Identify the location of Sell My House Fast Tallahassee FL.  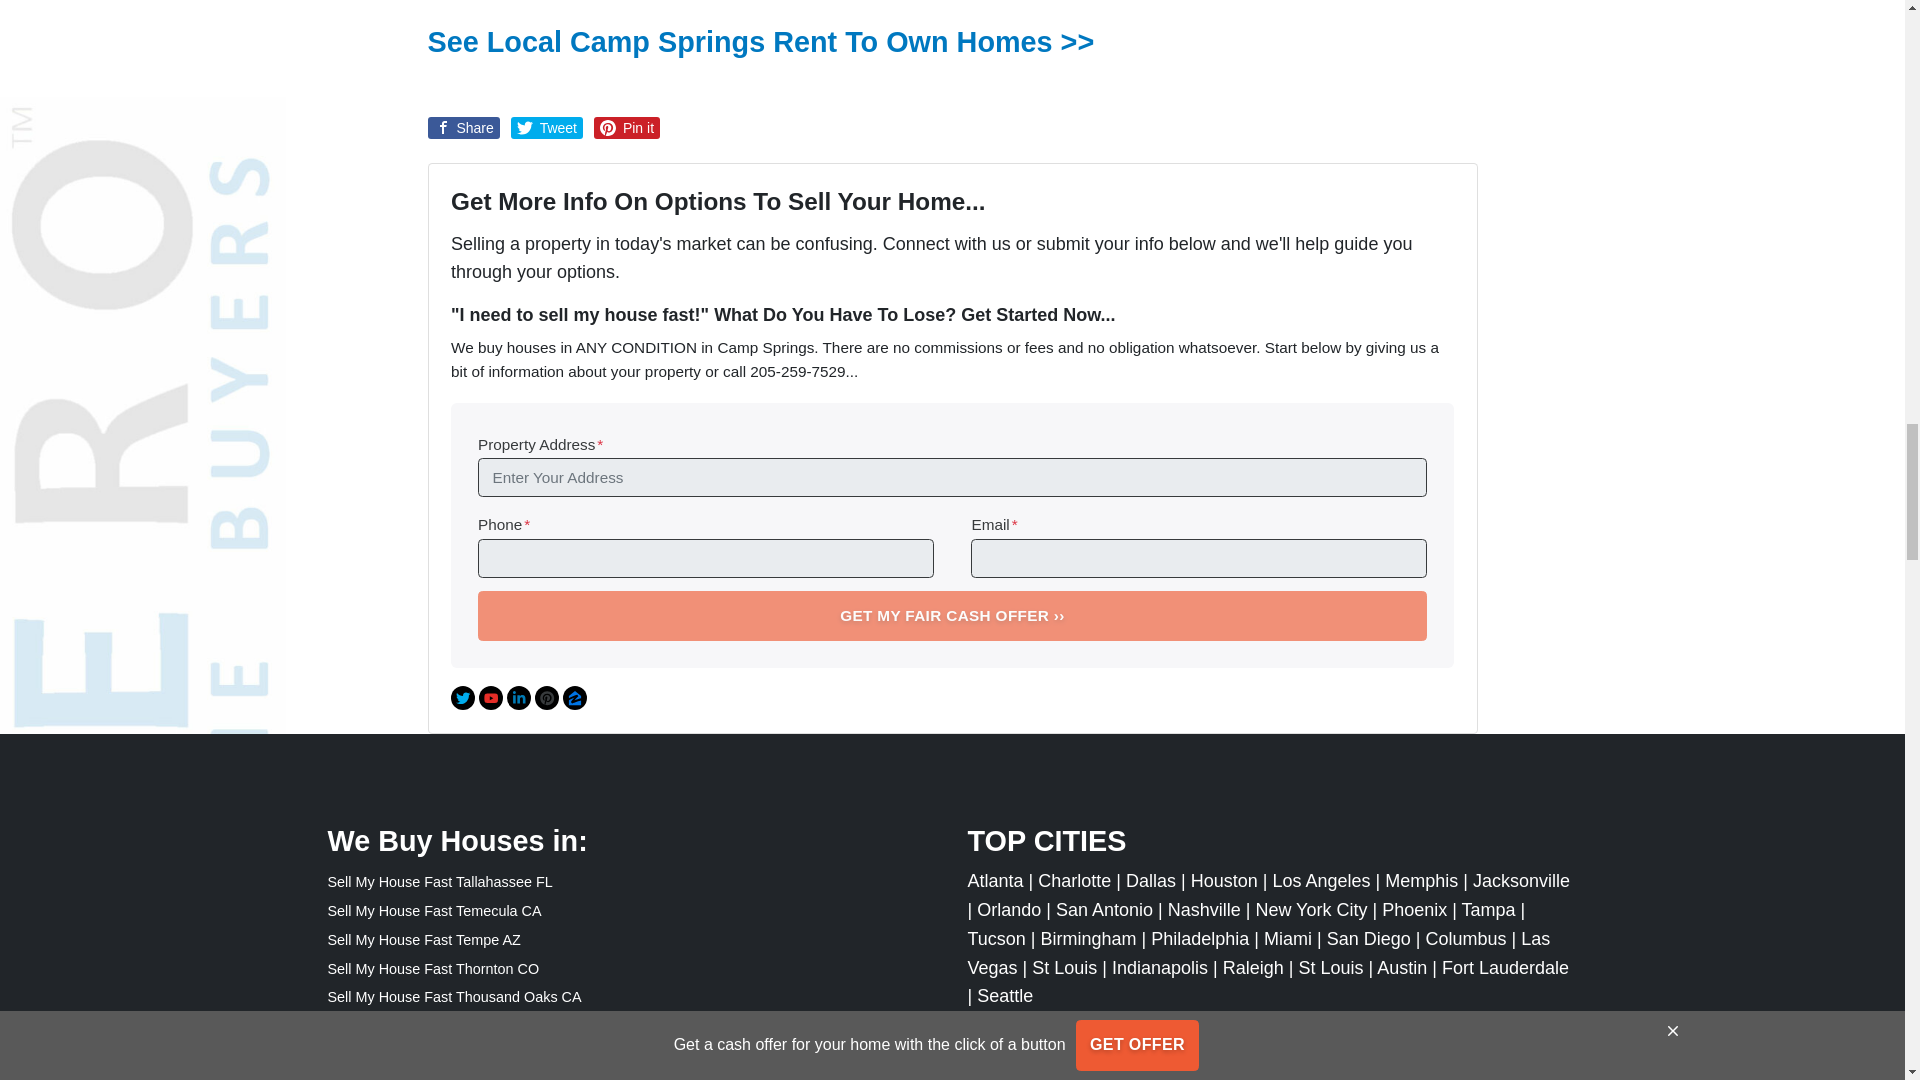
(440, 881).